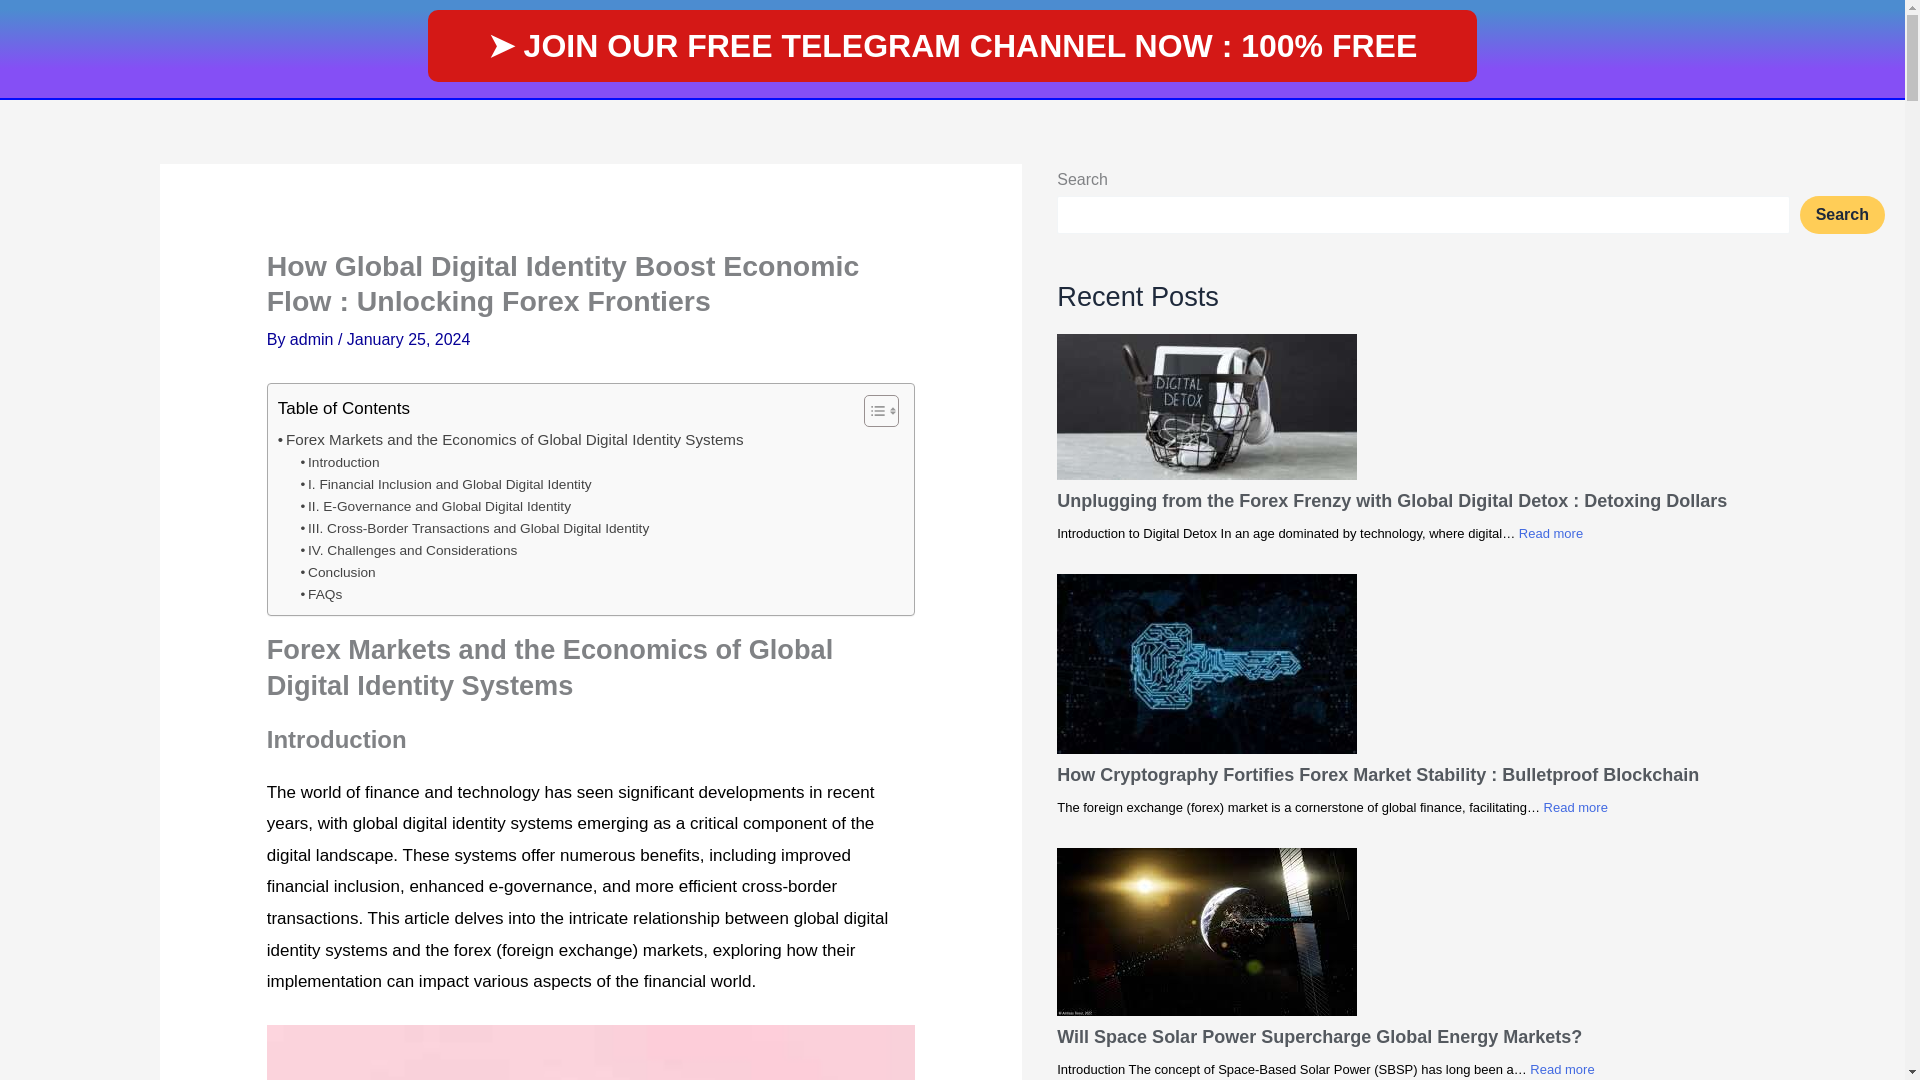  Describe the element at coordinates (436, 506) in the screenshot. I see `II. E-Governance and Global Digital Identity` at that location.